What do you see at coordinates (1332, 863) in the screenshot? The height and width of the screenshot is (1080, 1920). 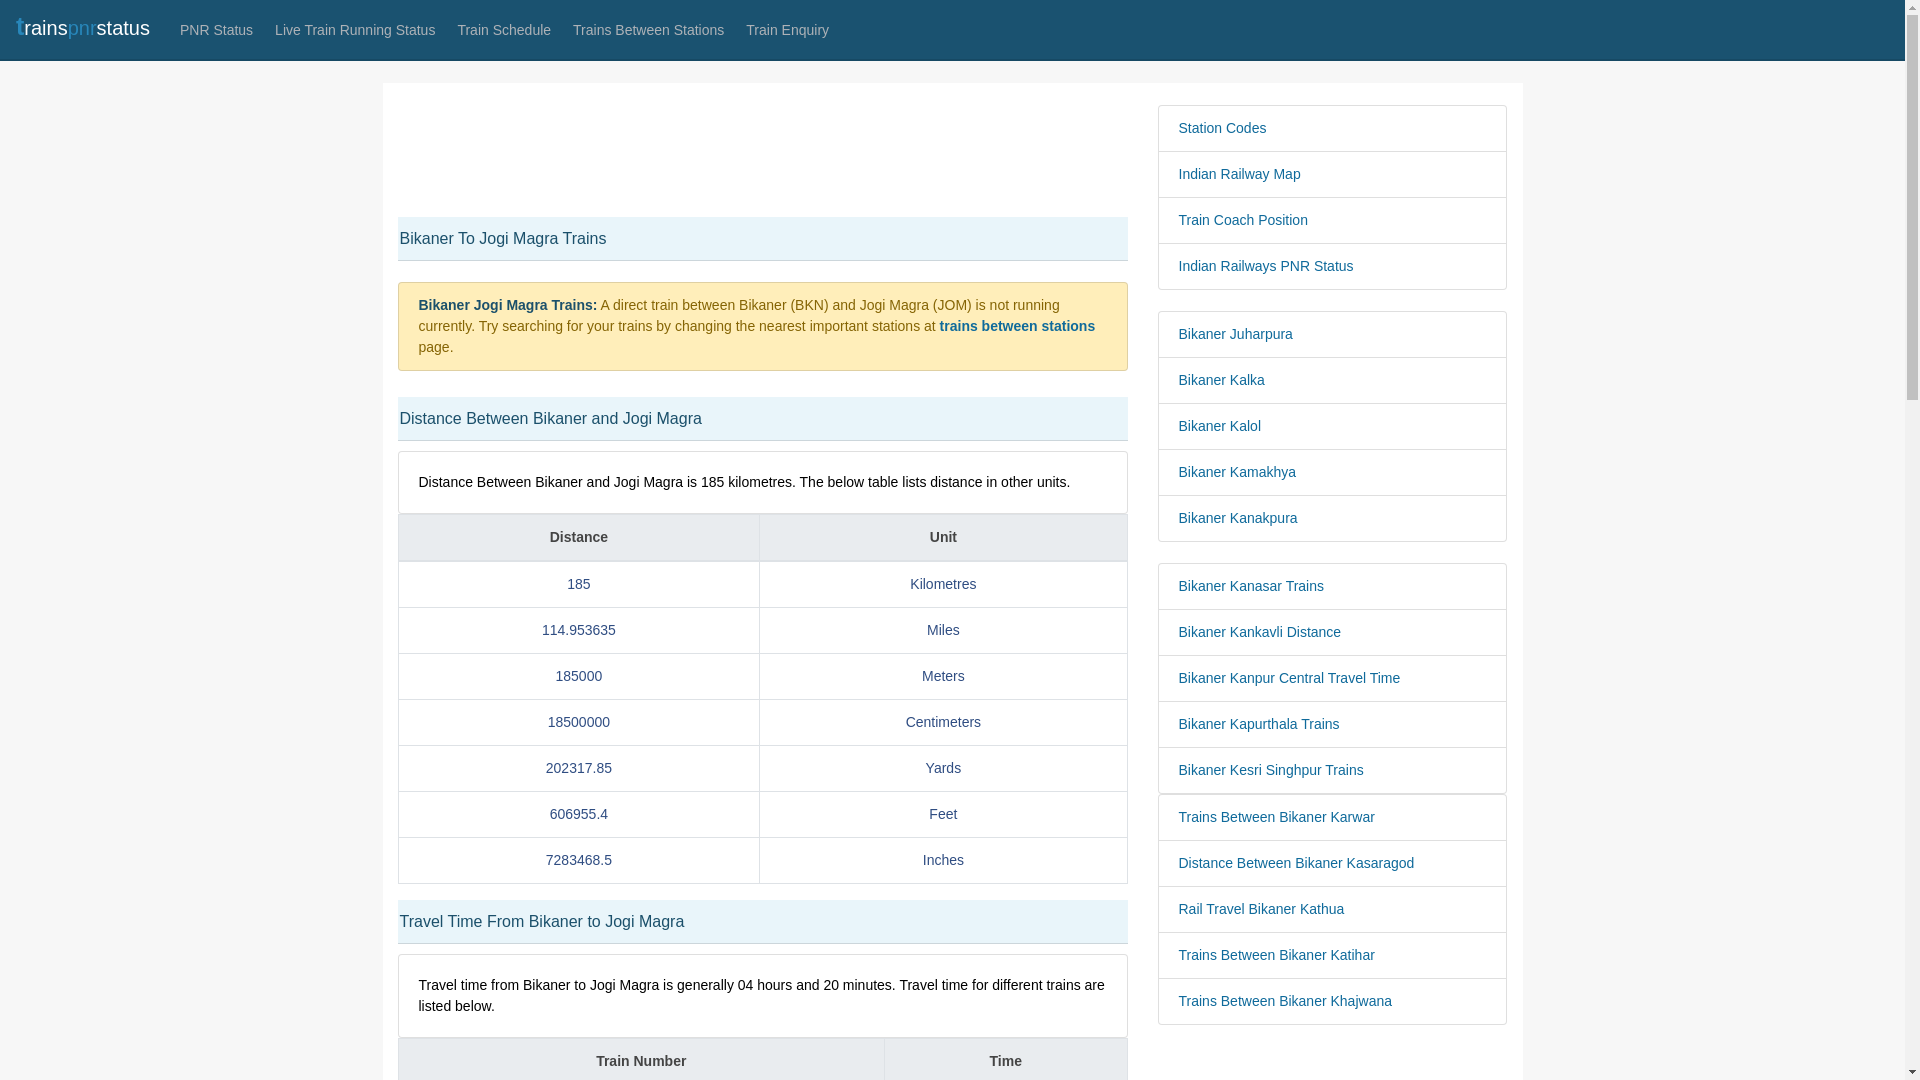 I see `Distance Between Bikaner Kasaragod` at bounding box center [1332, 863].